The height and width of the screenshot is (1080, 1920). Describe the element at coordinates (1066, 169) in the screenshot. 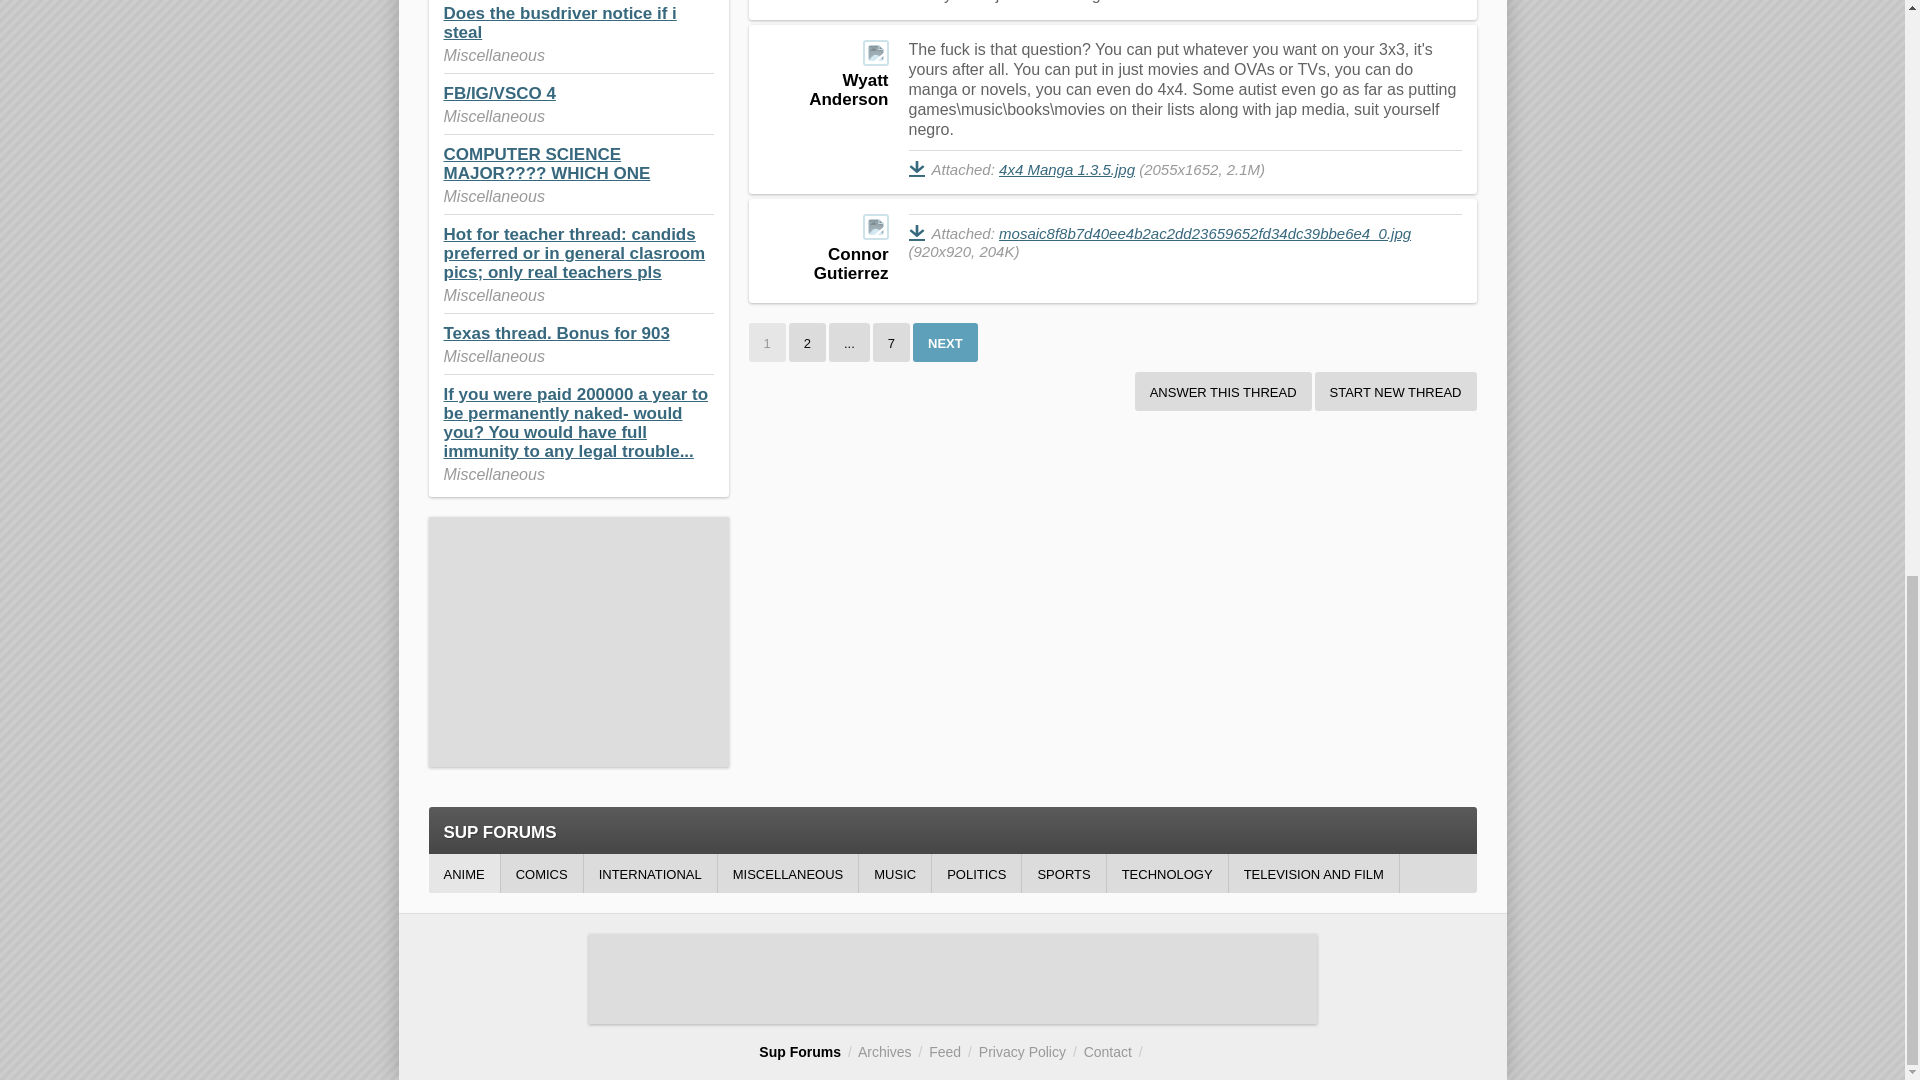

I see `4x4 Manga 1.3.5.jpg` at that location.